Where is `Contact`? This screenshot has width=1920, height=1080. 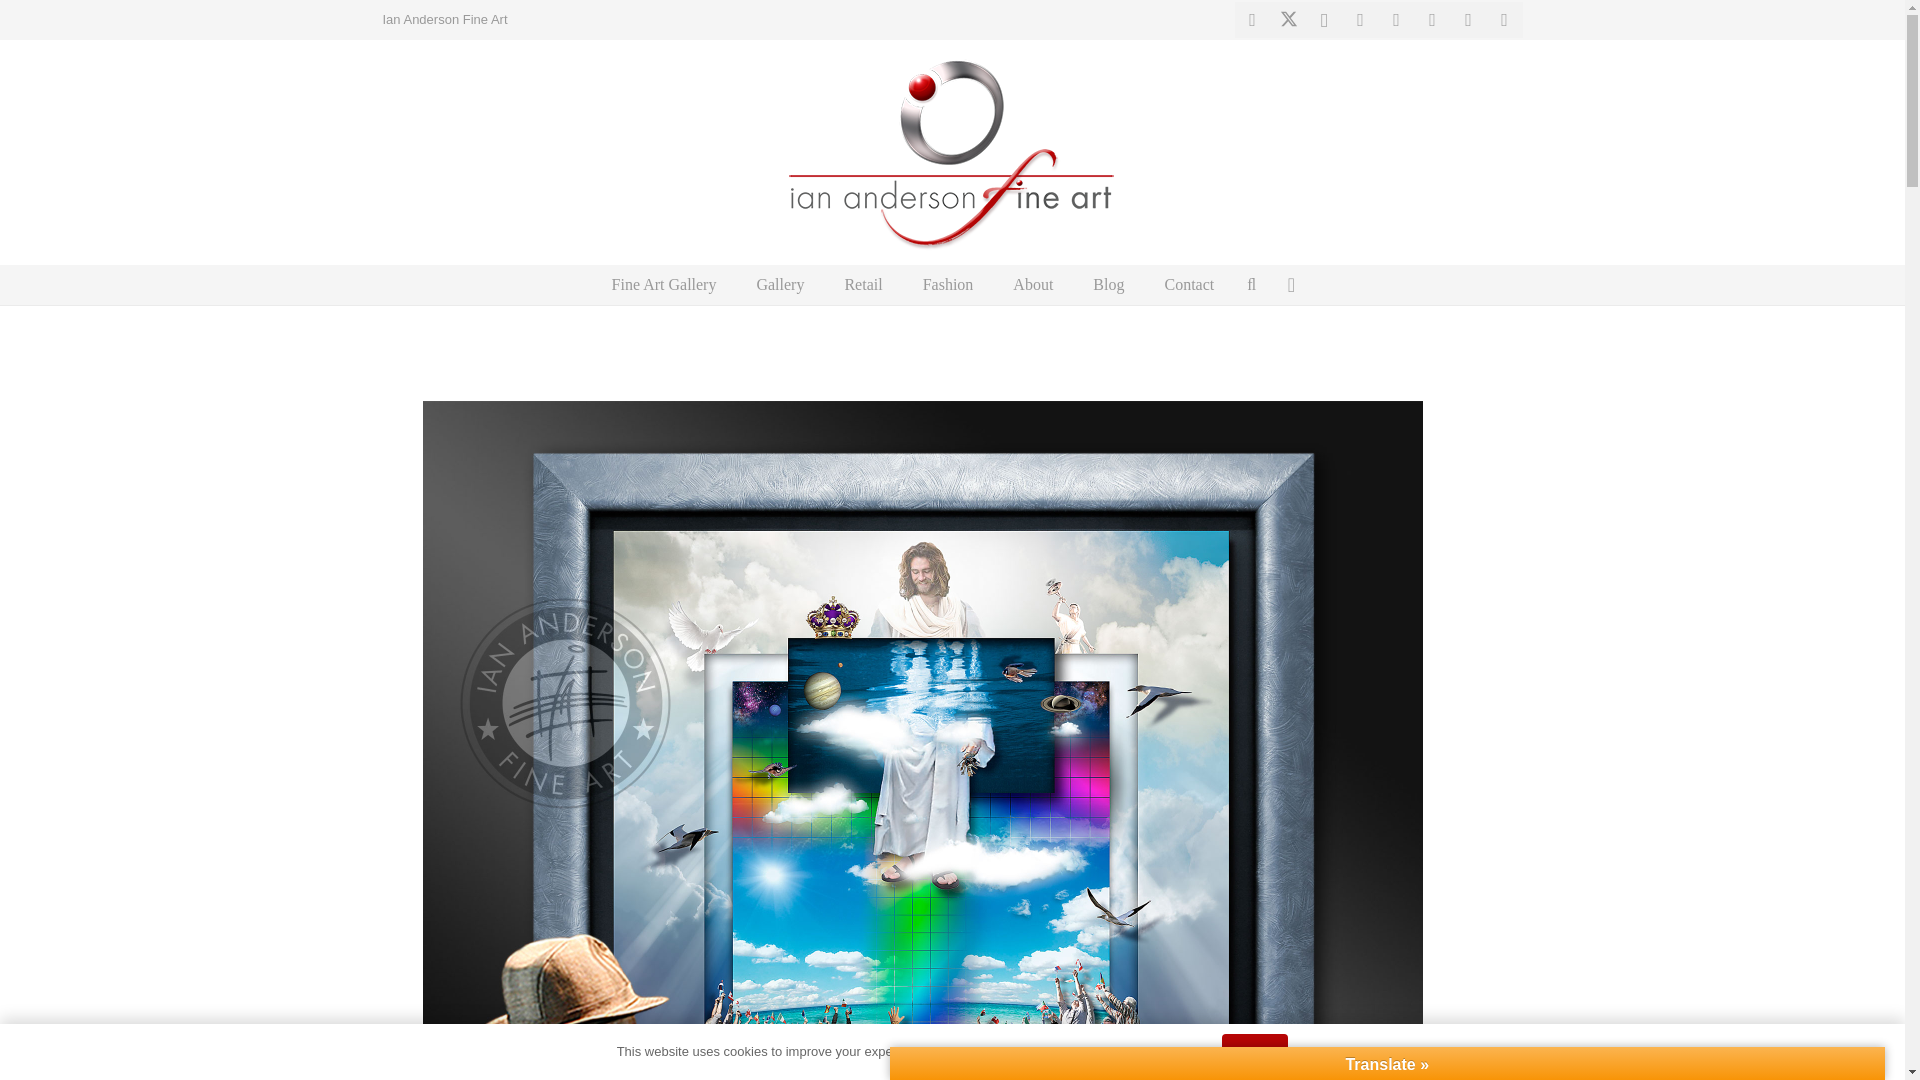
Contact is located at coordinates (1189, 284).